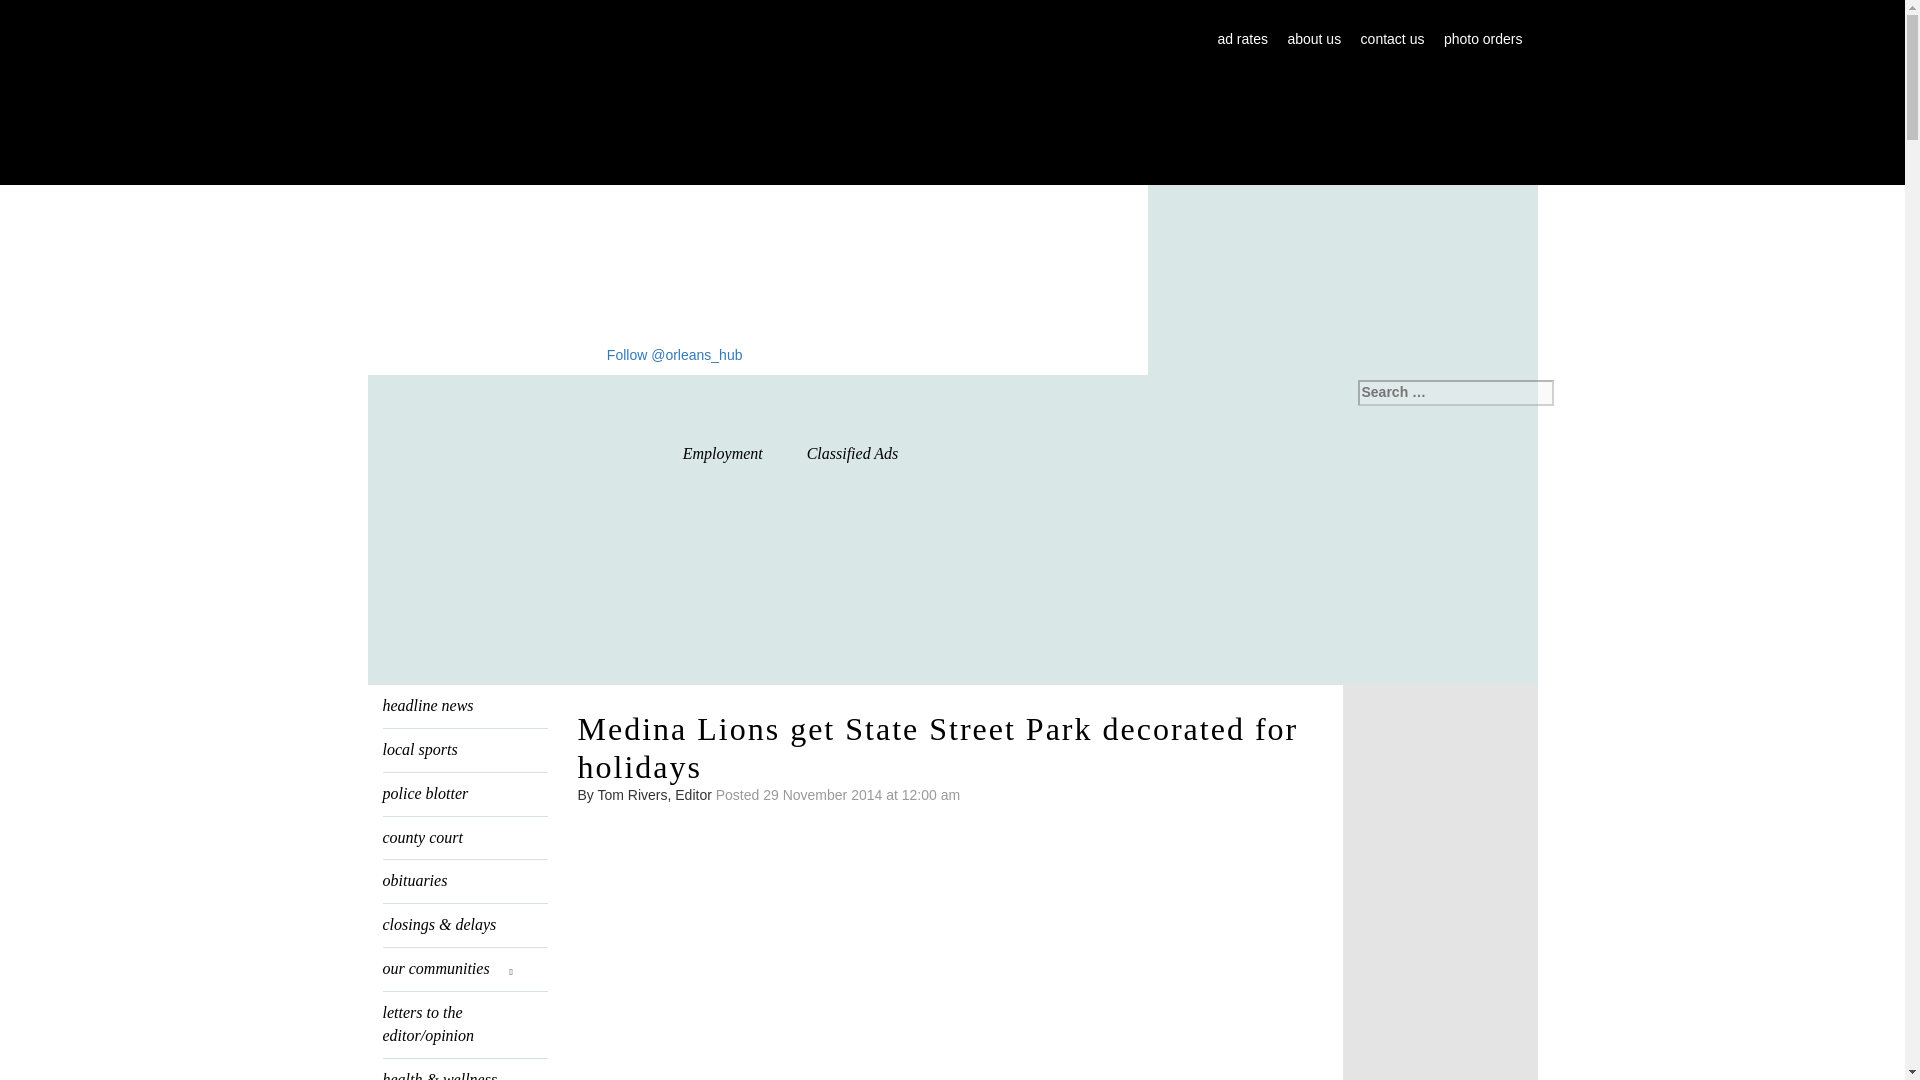 The width and height of the screenshot is (1920, 1080). I want to click on About Orleans Hub, so click(1313, 39).